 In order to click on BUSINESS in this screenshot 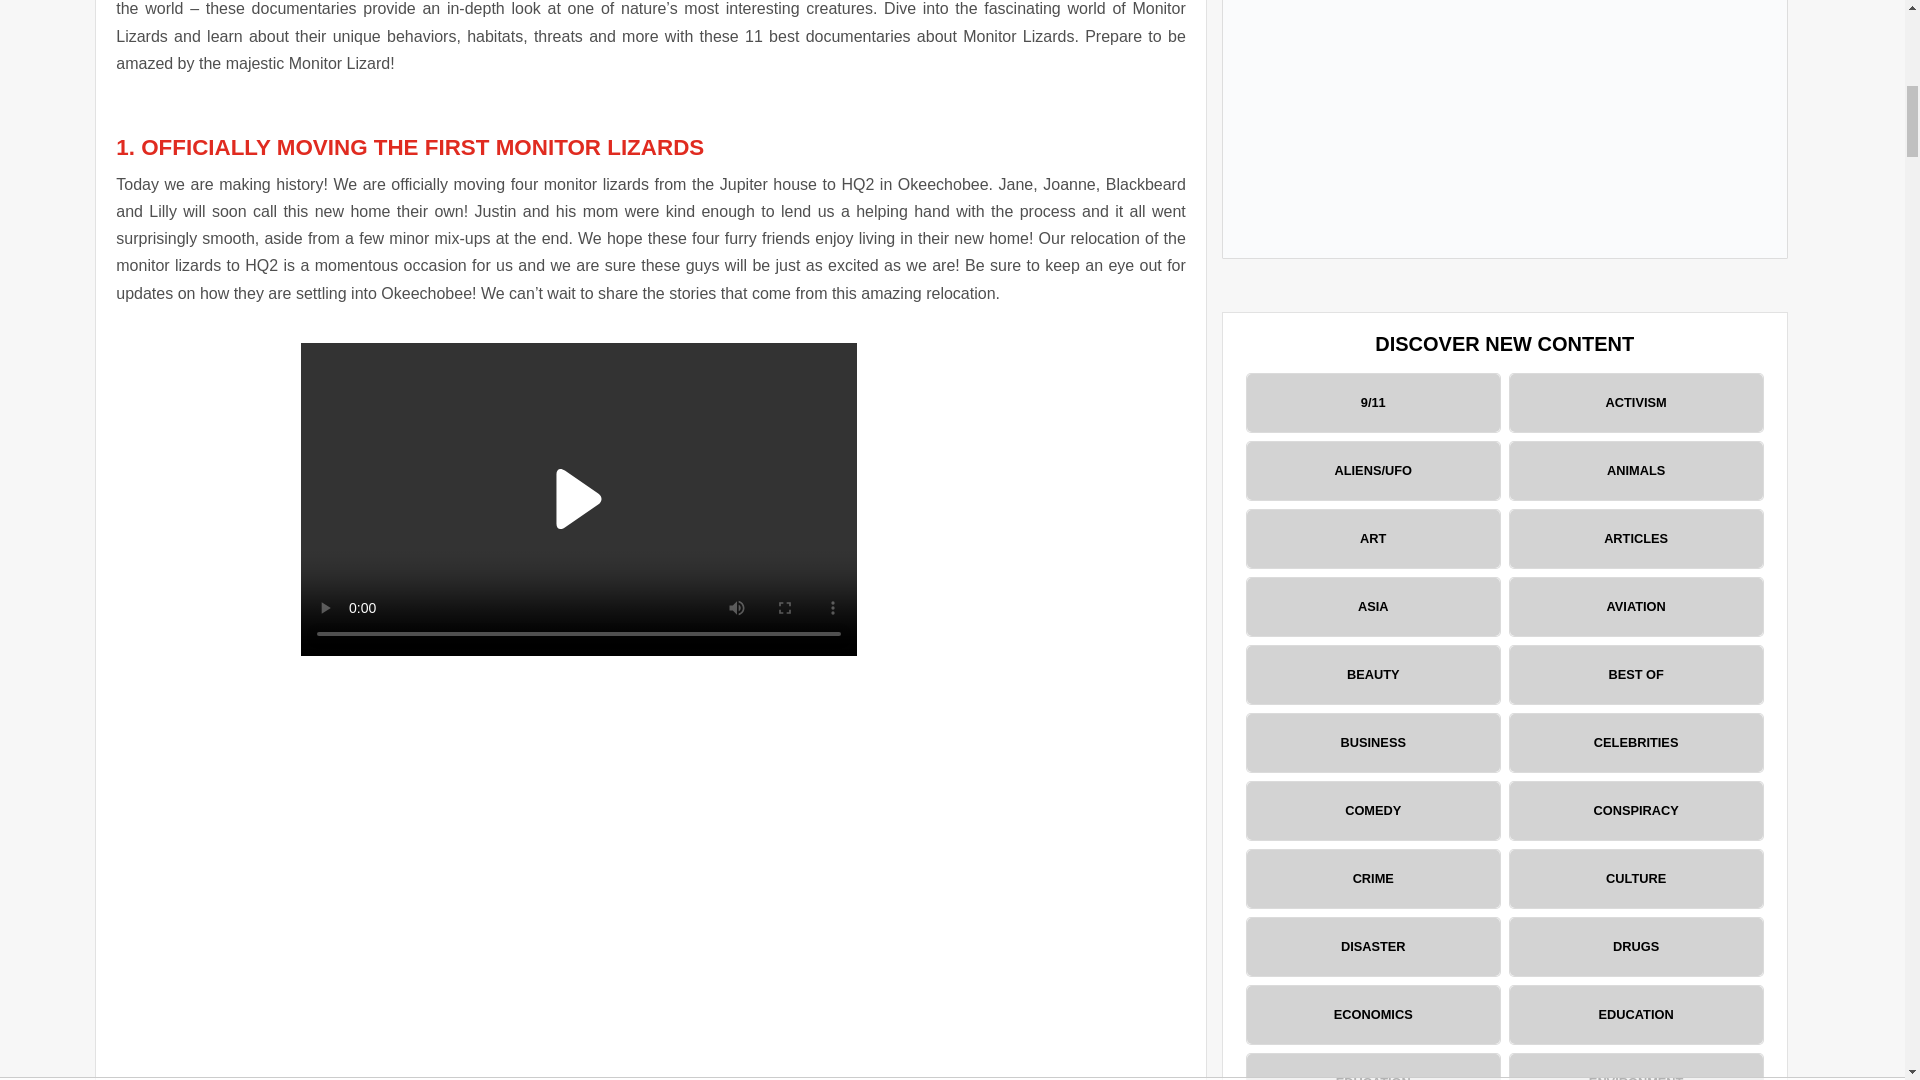, I will do `click(1372, 742)`.